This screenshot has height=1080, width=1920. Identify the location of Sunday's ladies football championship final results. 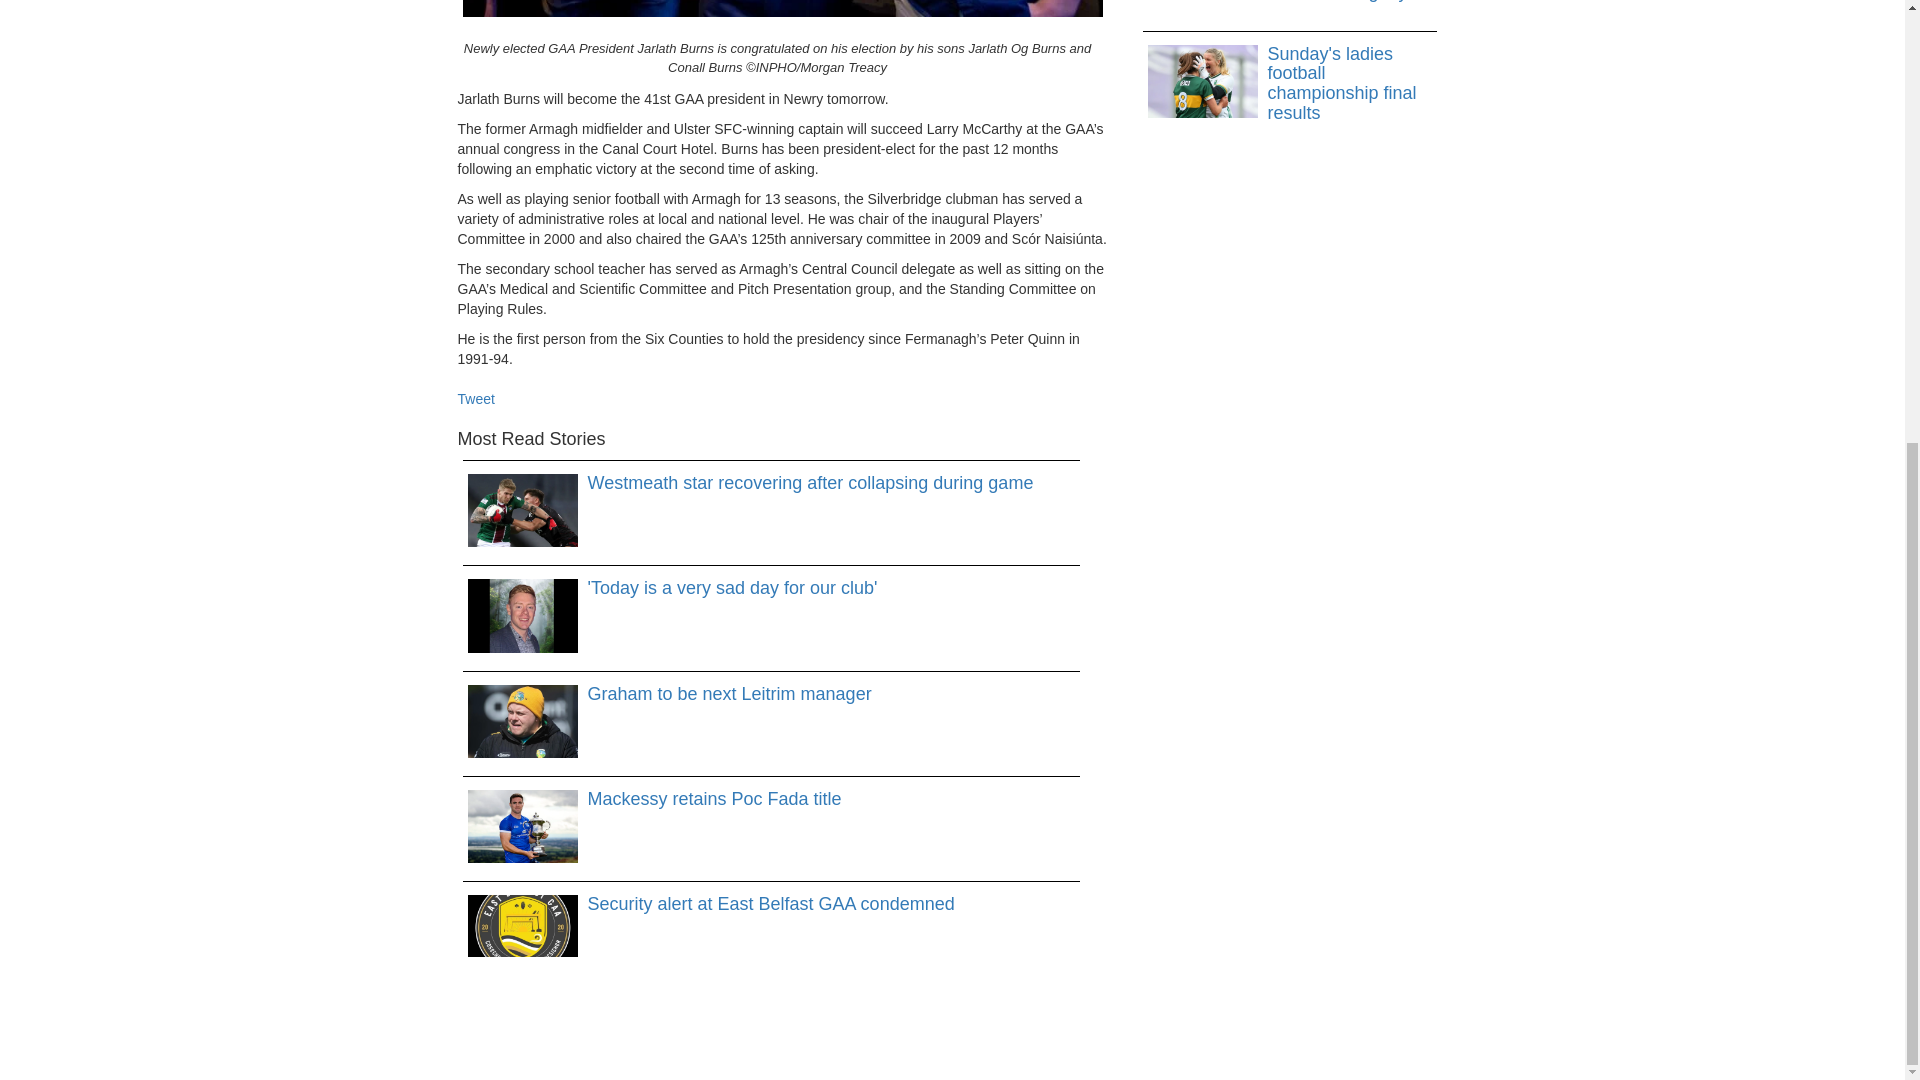
(1290, 84).